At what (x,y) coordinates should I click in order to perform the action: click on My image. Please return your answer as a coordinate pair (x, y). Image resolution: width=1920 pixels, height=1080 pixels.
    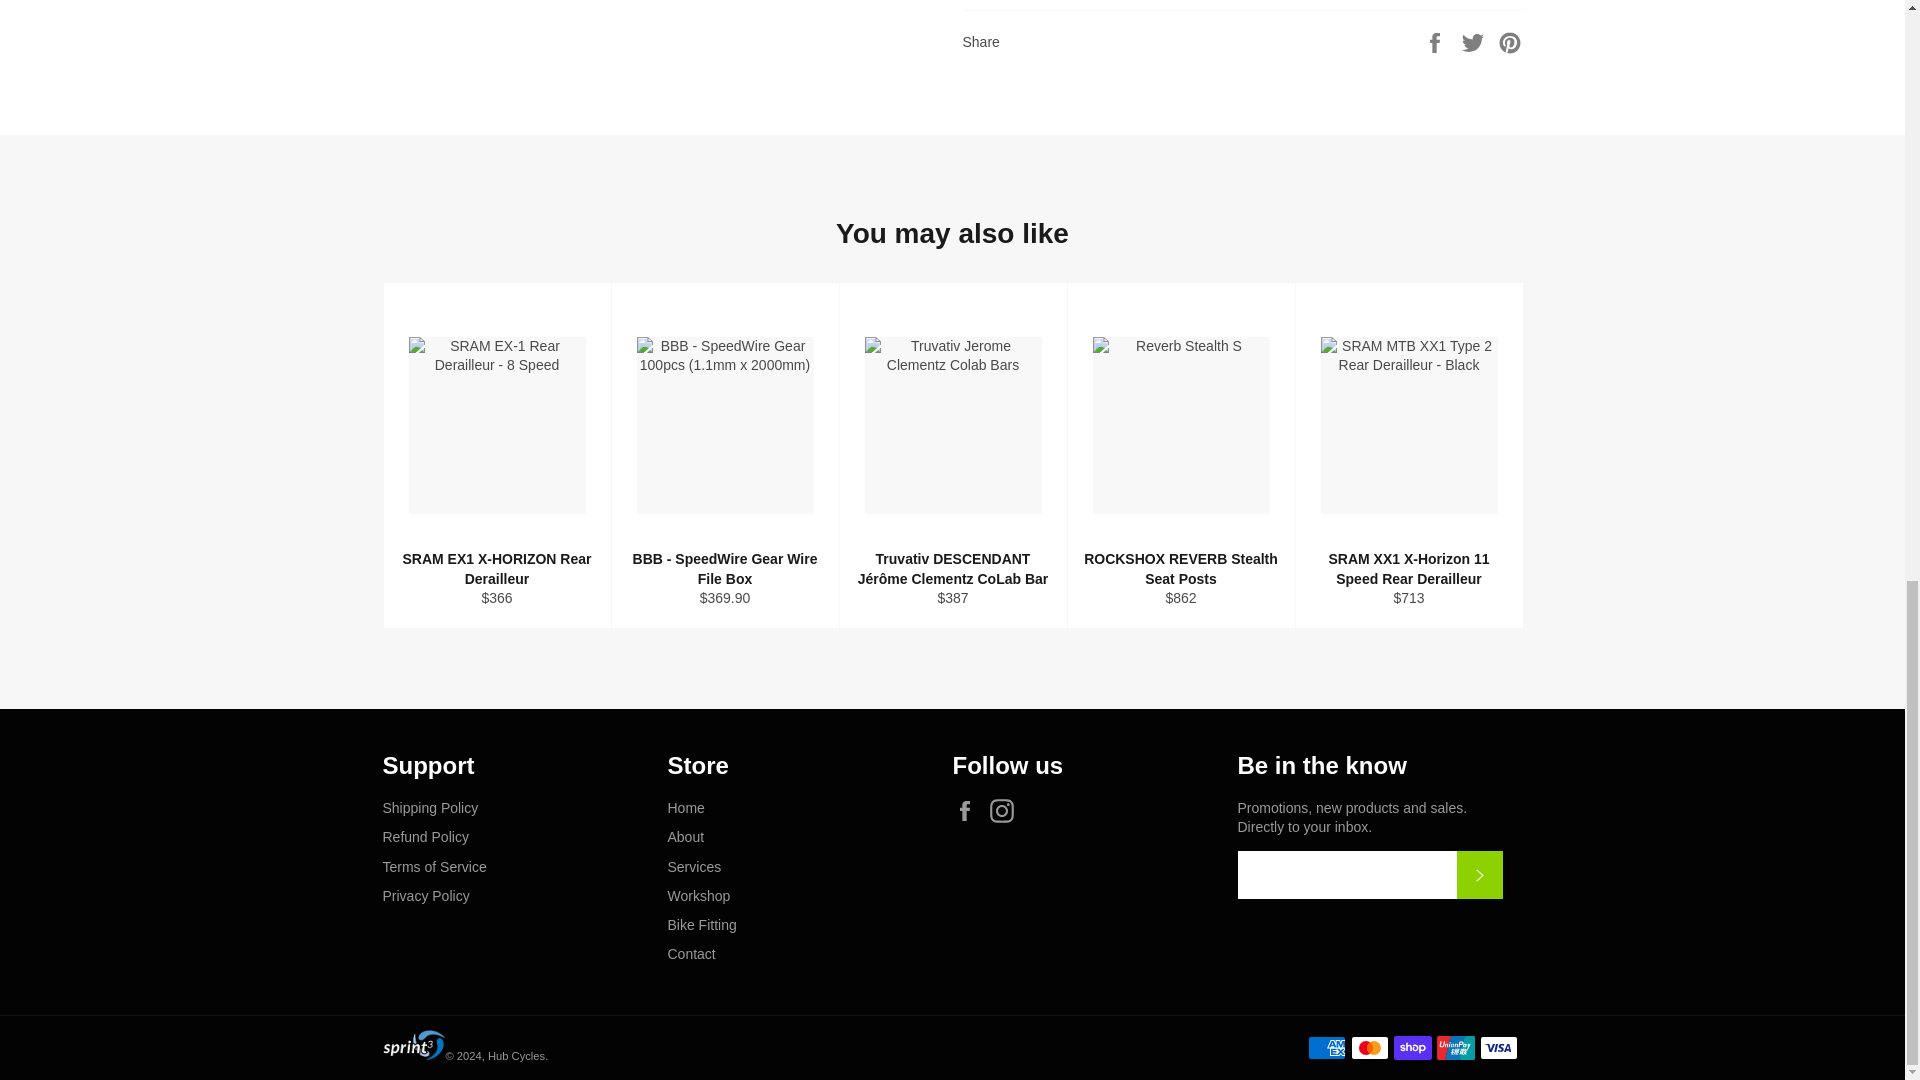
    Looking at the image, I should click on (414, 1044).